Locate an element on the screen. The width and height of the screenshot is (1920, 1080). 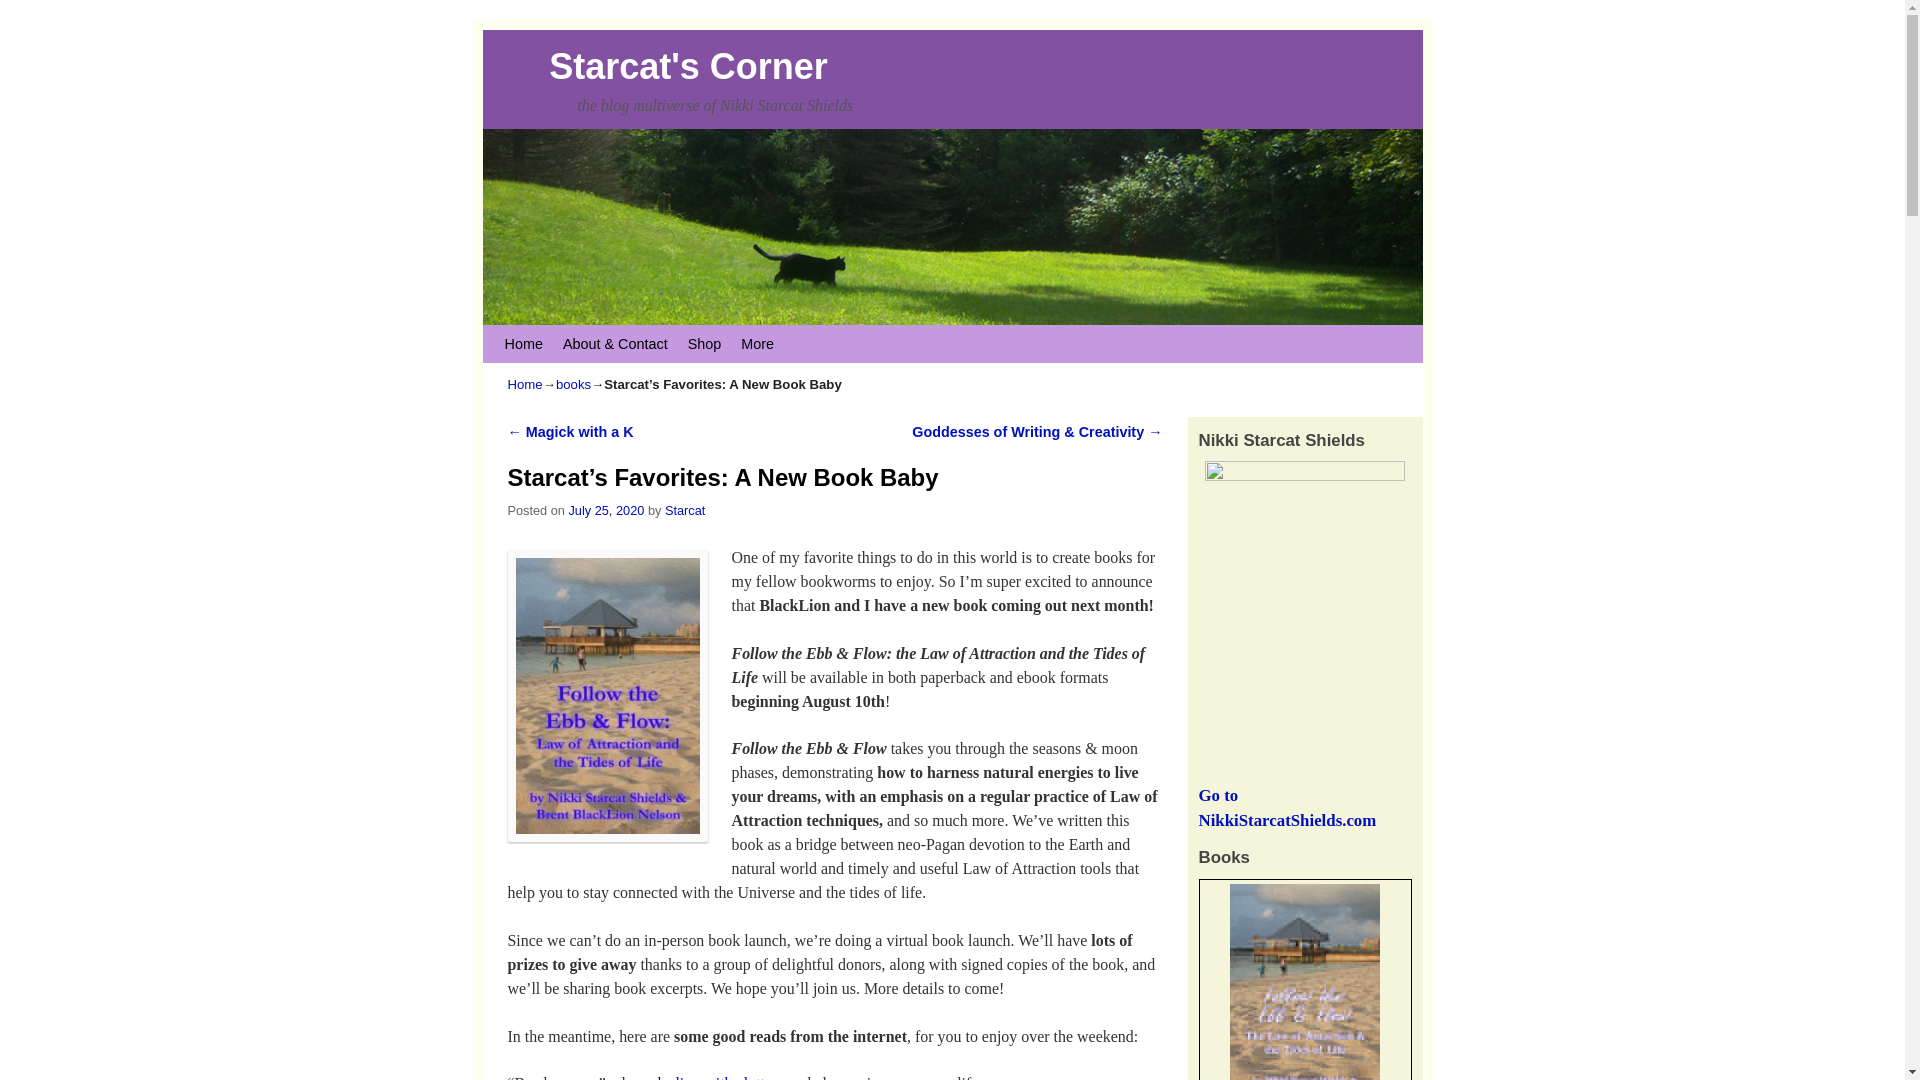
More is located at coordinates (757, 344).